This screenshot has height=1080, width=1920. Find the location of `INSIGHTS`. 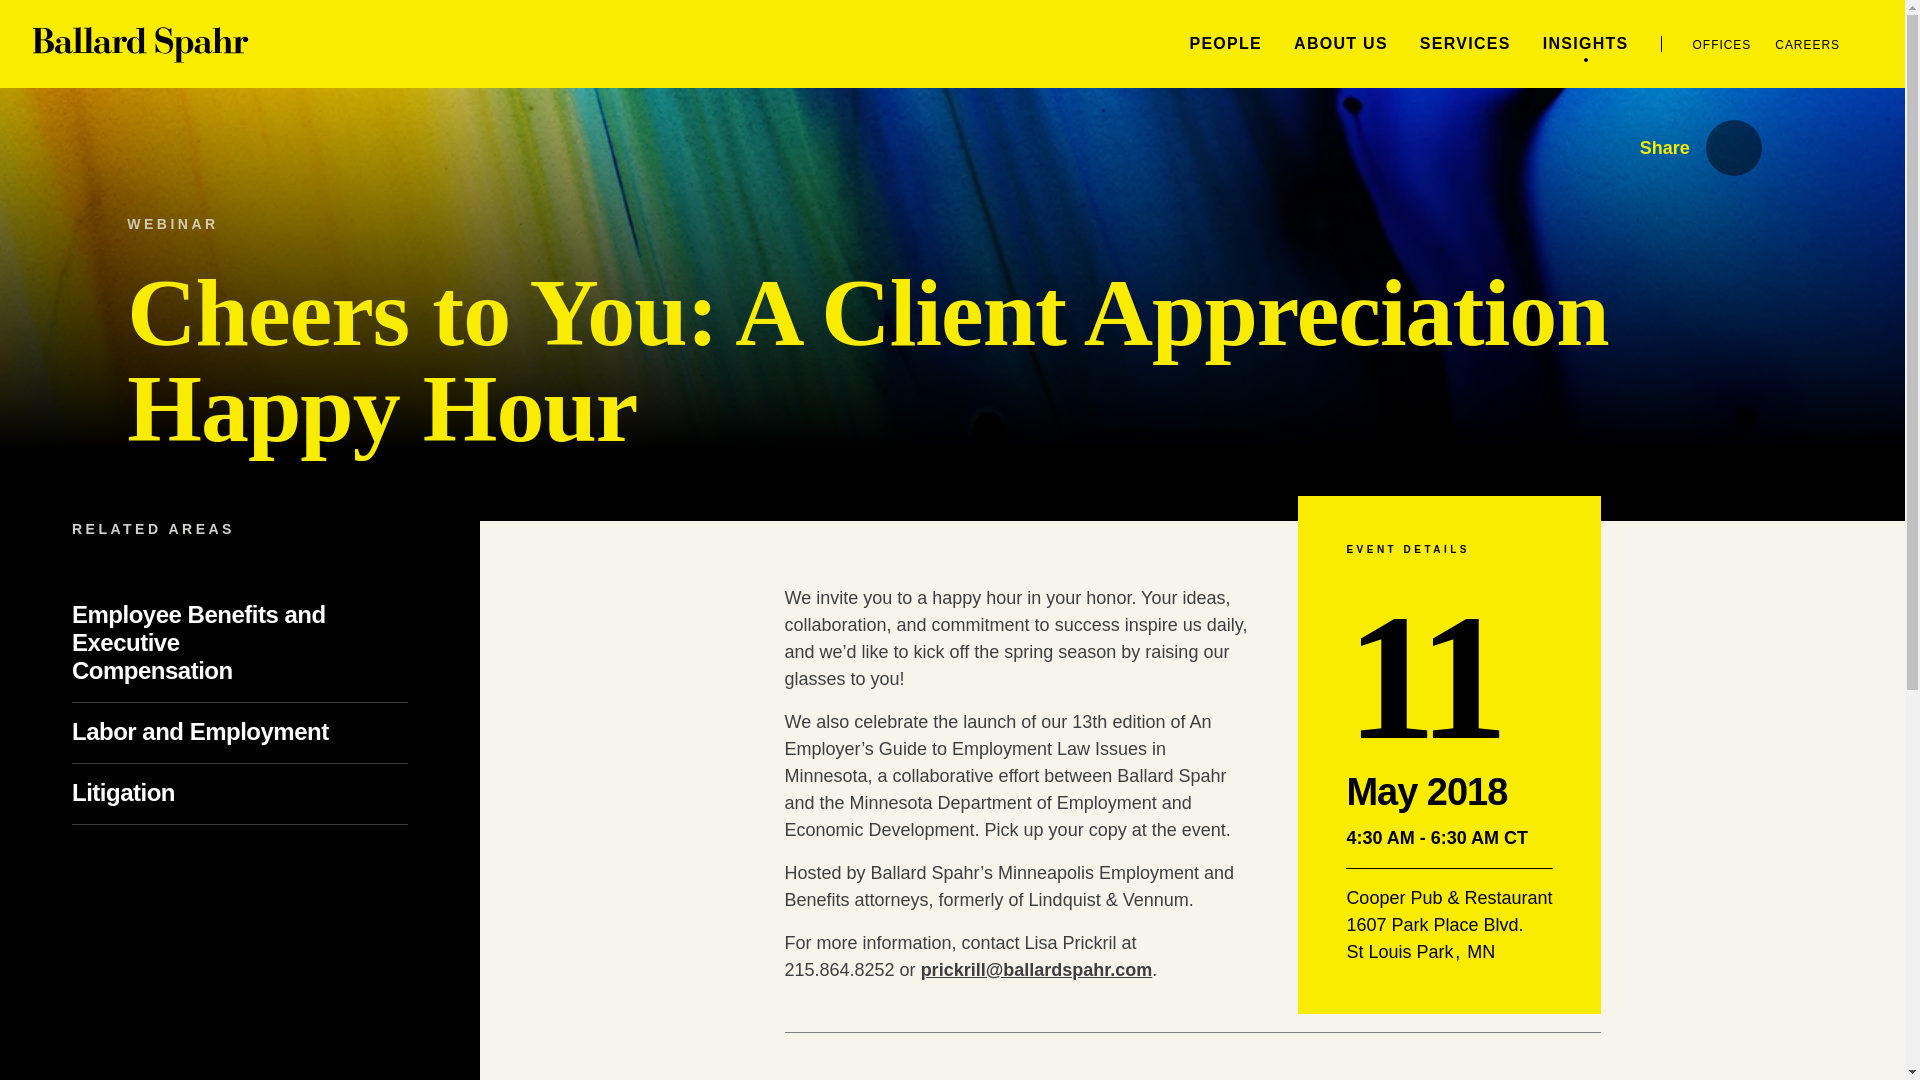

INSIGHTS is located at coordinates (1586, 42).